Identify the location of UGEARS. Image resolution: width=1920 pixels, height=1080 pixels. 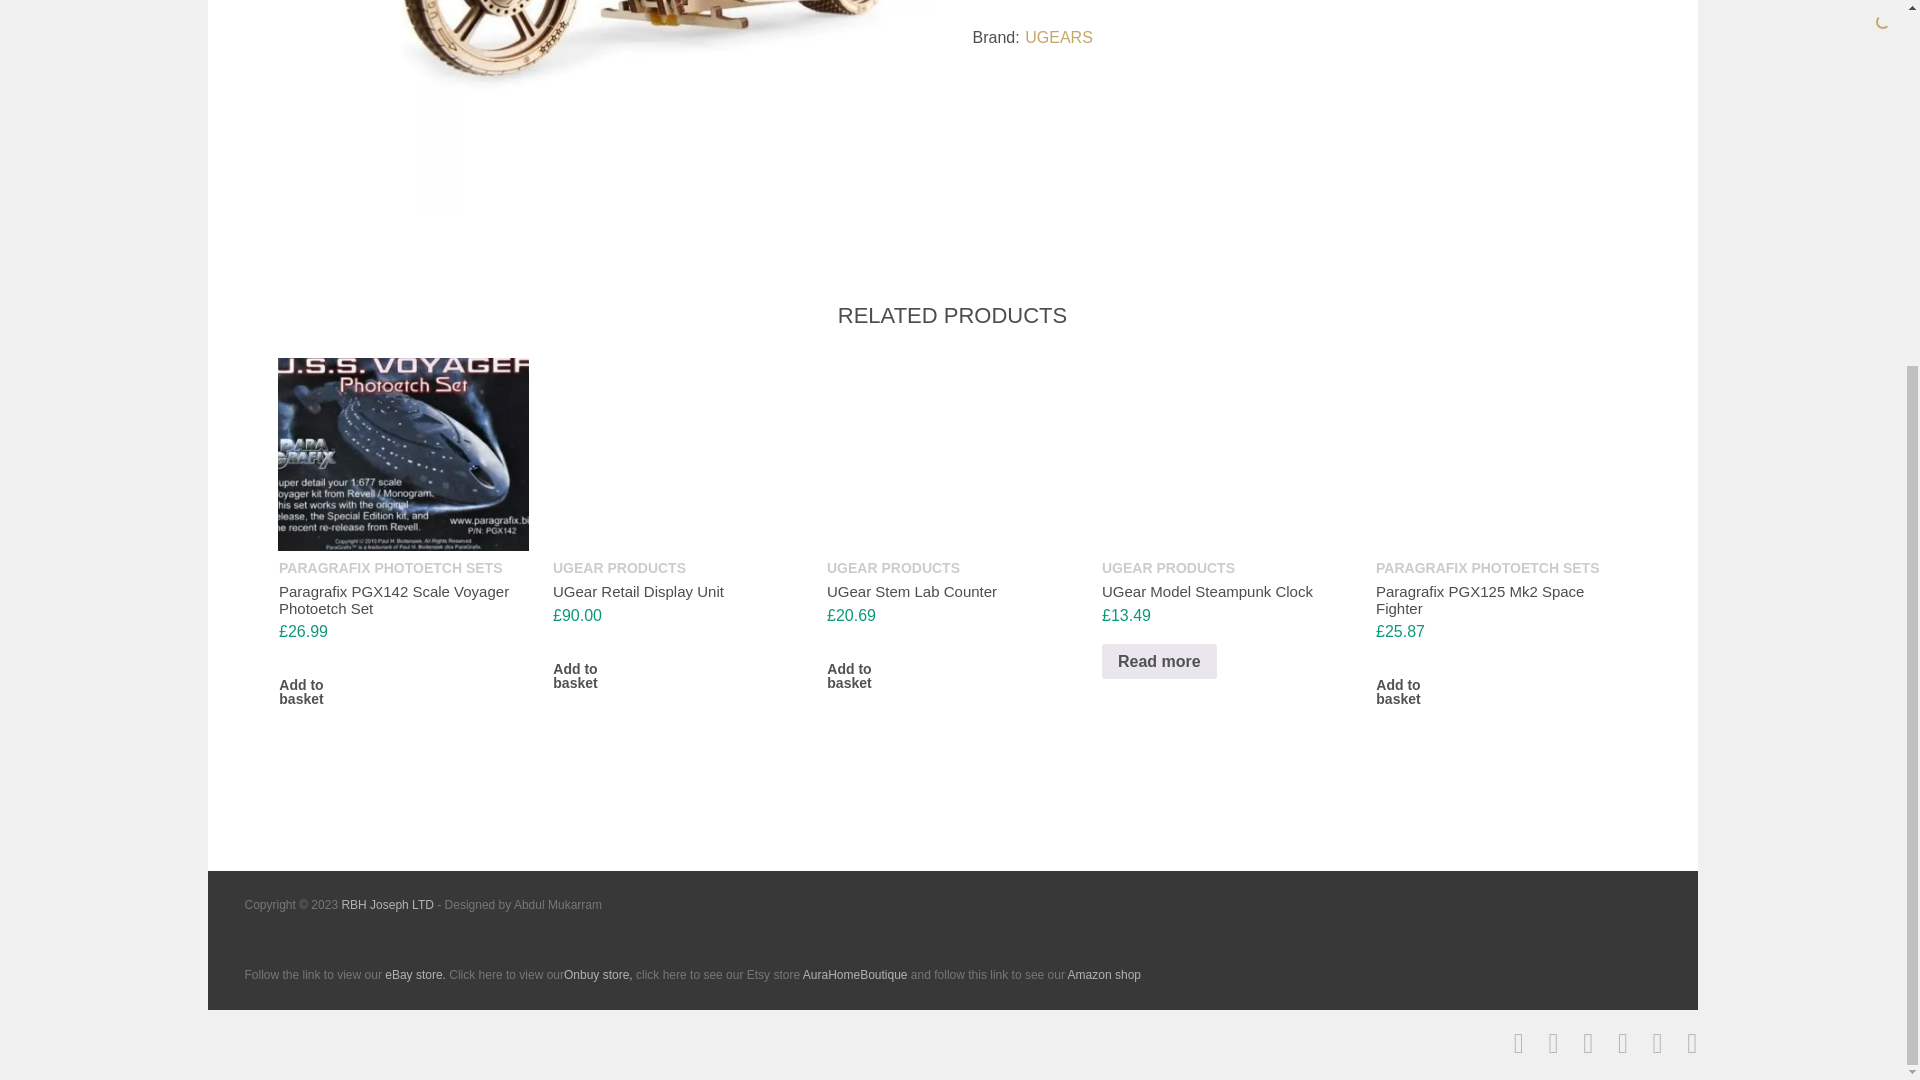
(1058, 38).